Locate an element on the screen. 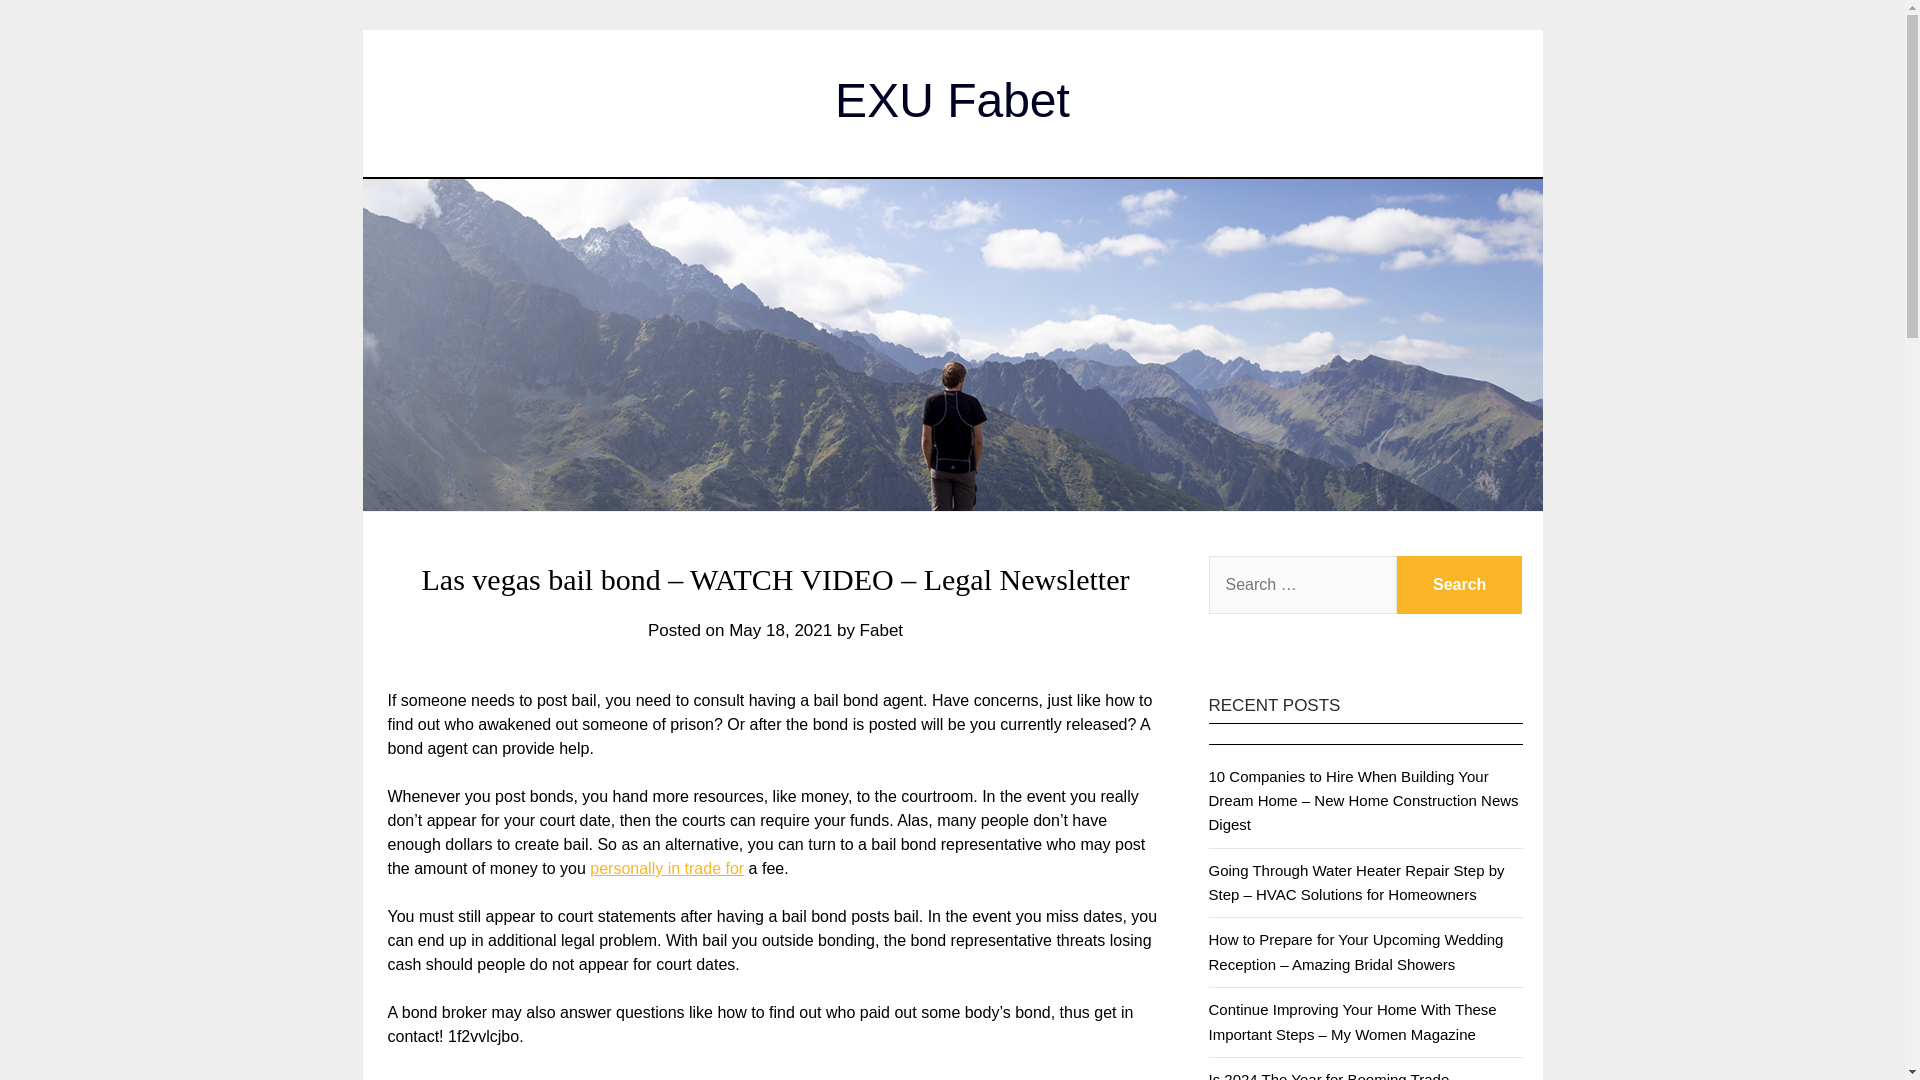 This screenshot has width=1920, height=1080. personally in trade for is located at coordinates (666, 868).